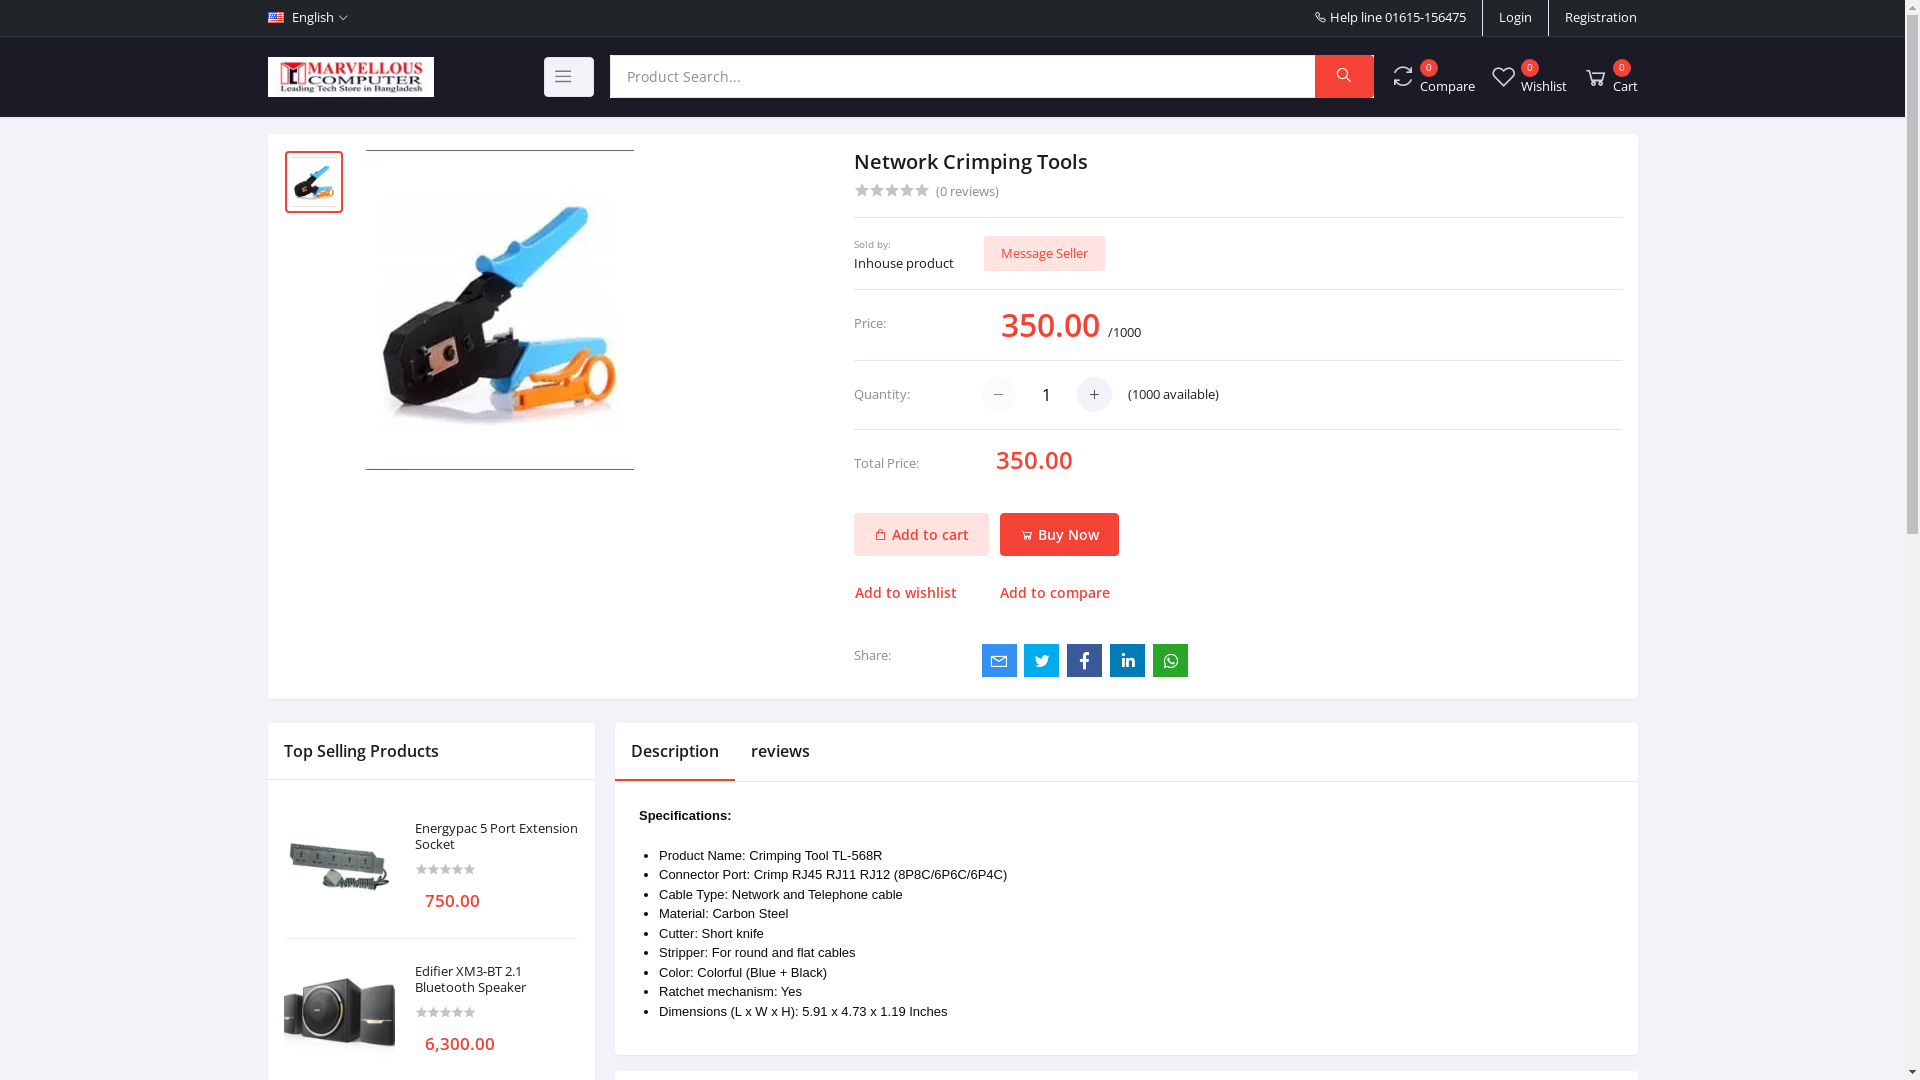 Image resolution: width=1920 pixels, height=1080 pixels. Describe the element at coordinates (1432, 76) in the screenshot. I see `0
Compare` at that location.